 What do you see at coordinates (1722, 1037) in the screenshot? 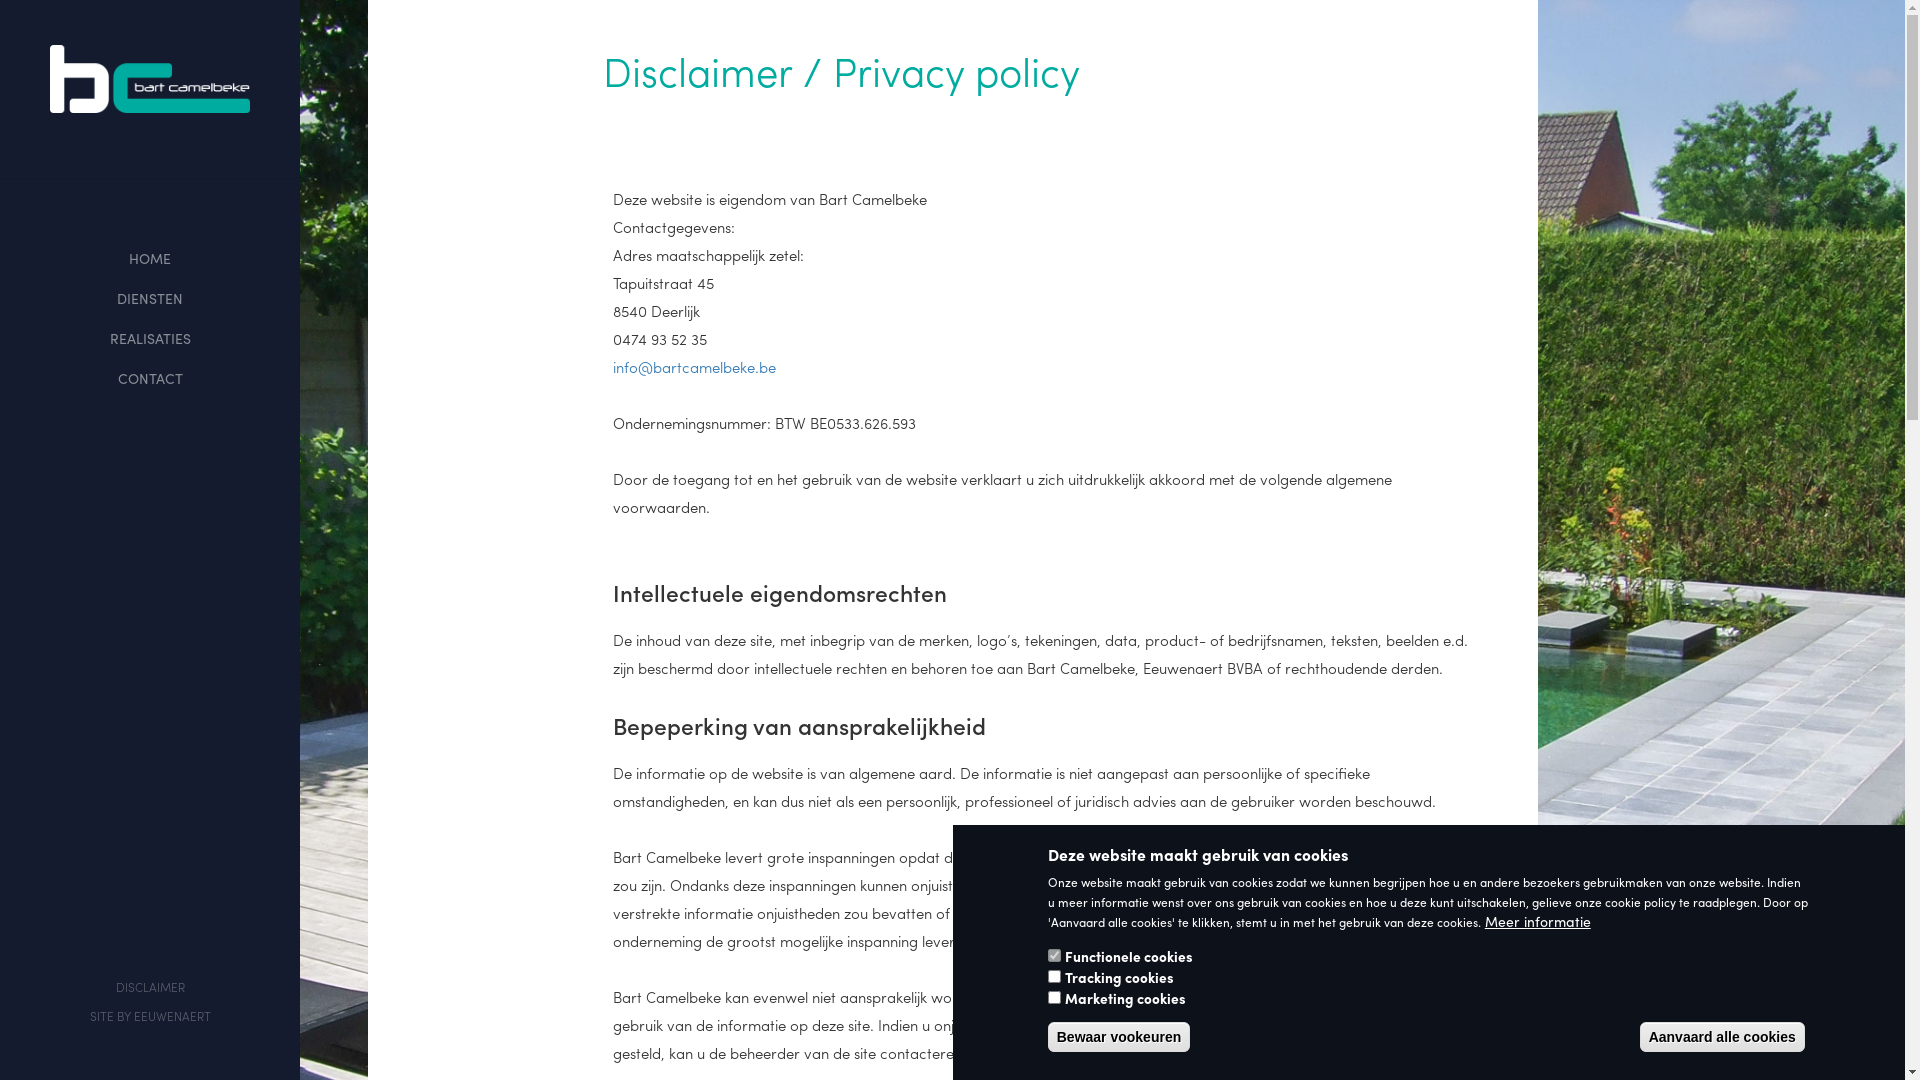
I see `Aanvaard alle cookies` at bounding box center [1722, 1037].